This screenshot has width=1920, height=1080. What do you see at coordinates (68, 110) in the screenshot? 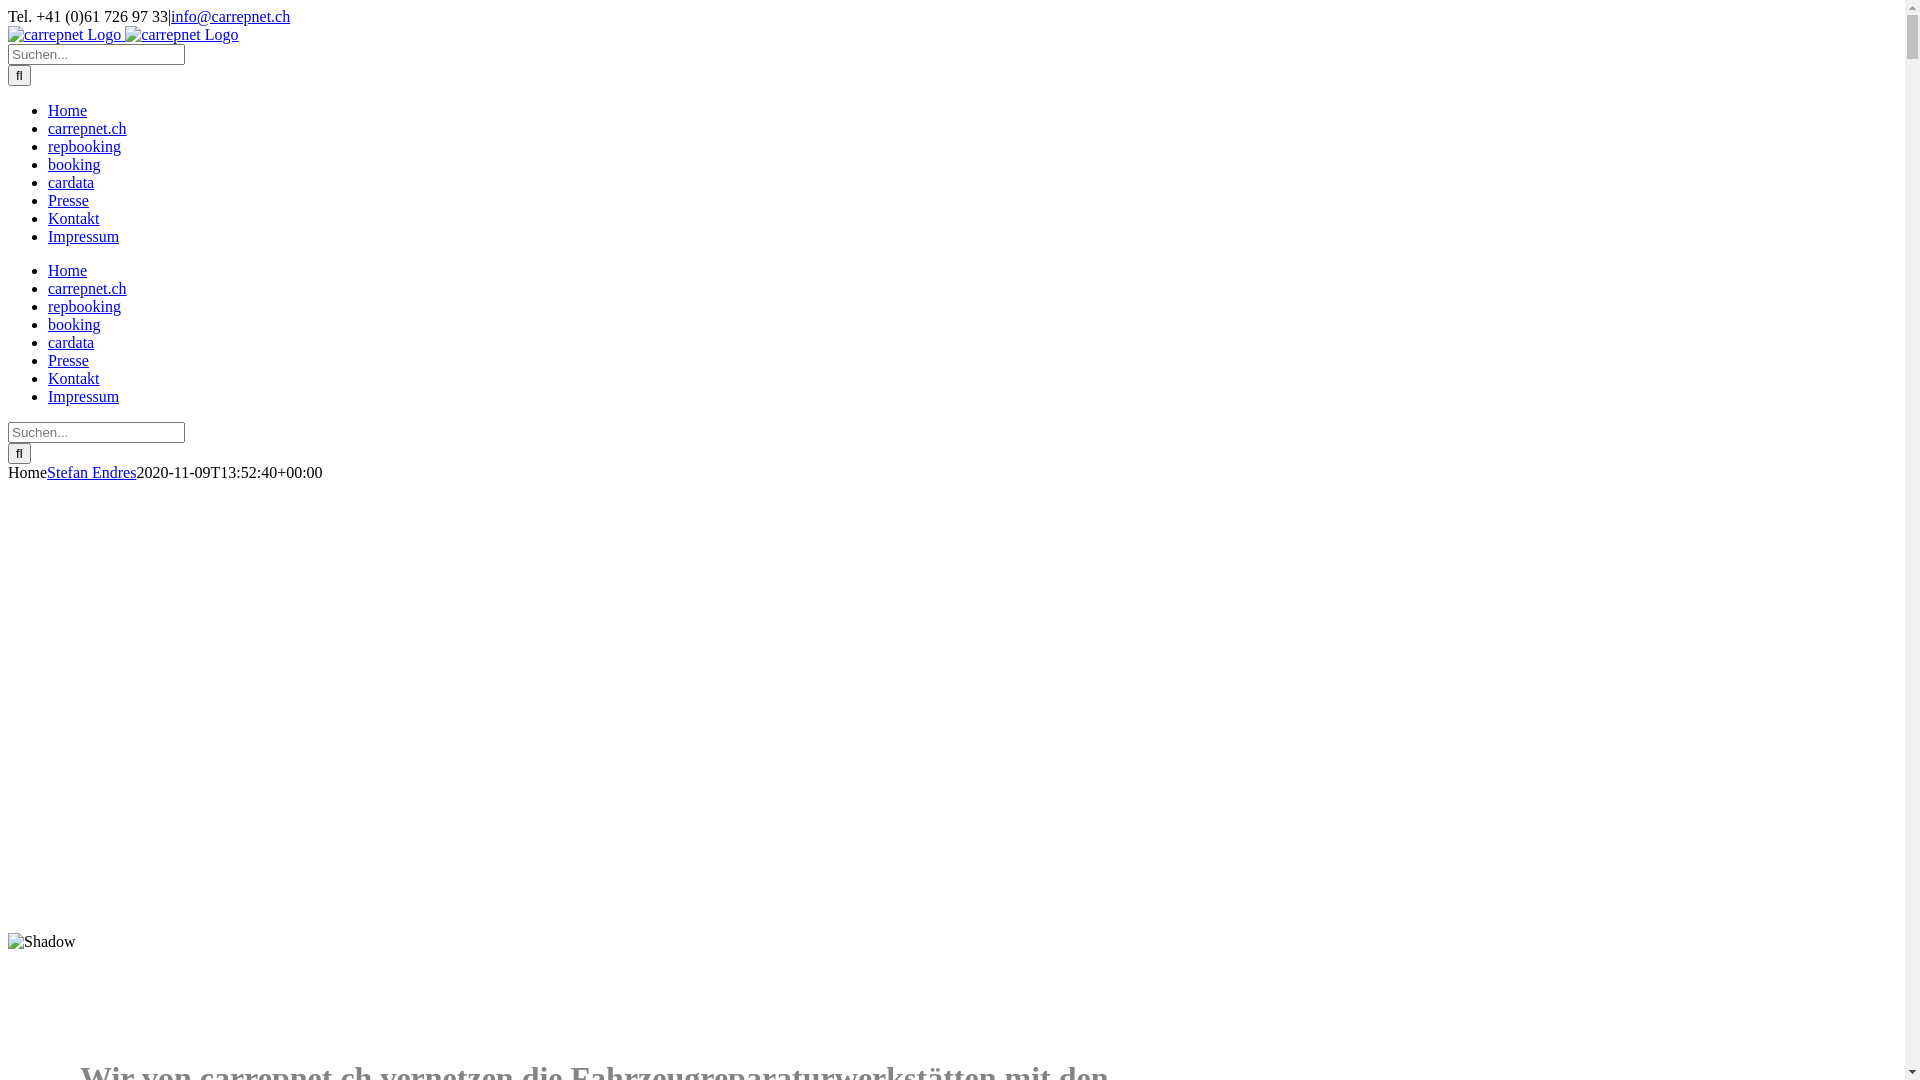
I see `Home` at bounding box center [68, 110].